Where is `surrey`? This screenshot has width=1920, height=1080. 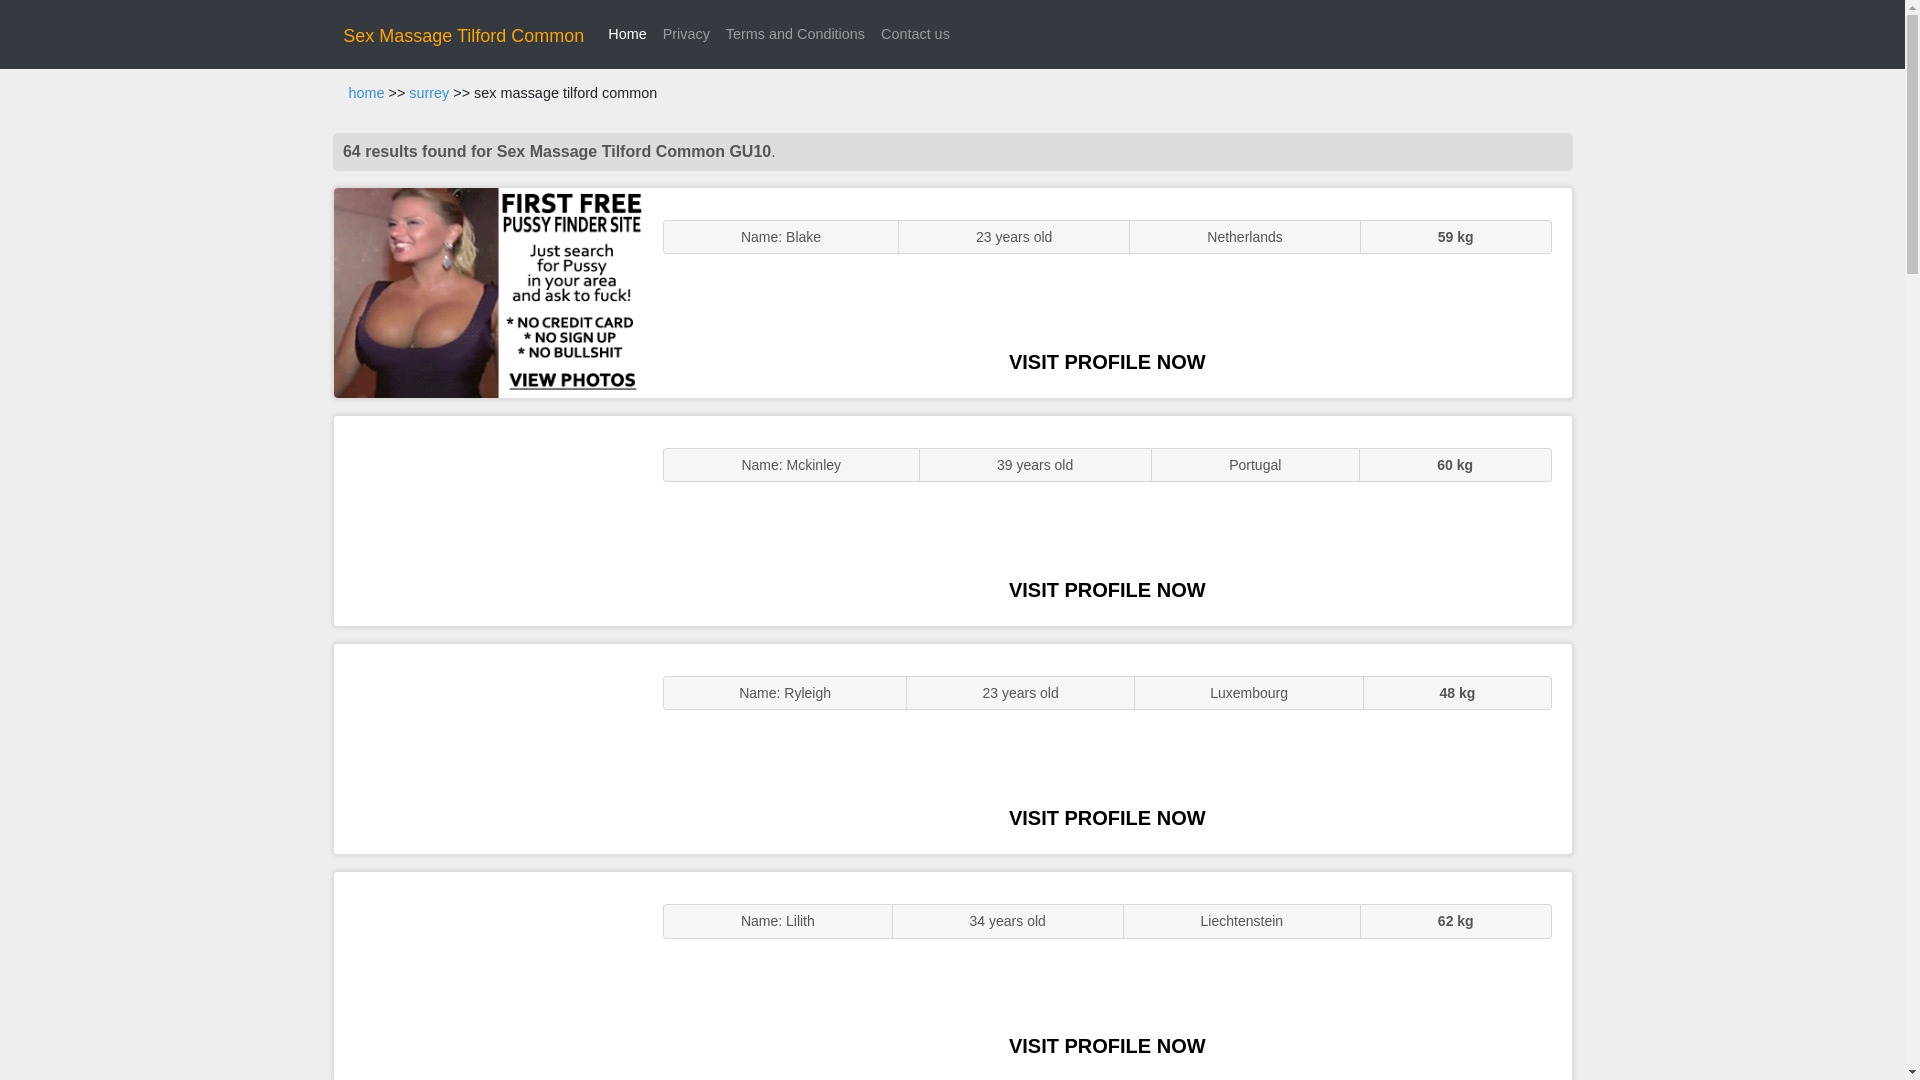 surrey is located at coordinates (428, 93).